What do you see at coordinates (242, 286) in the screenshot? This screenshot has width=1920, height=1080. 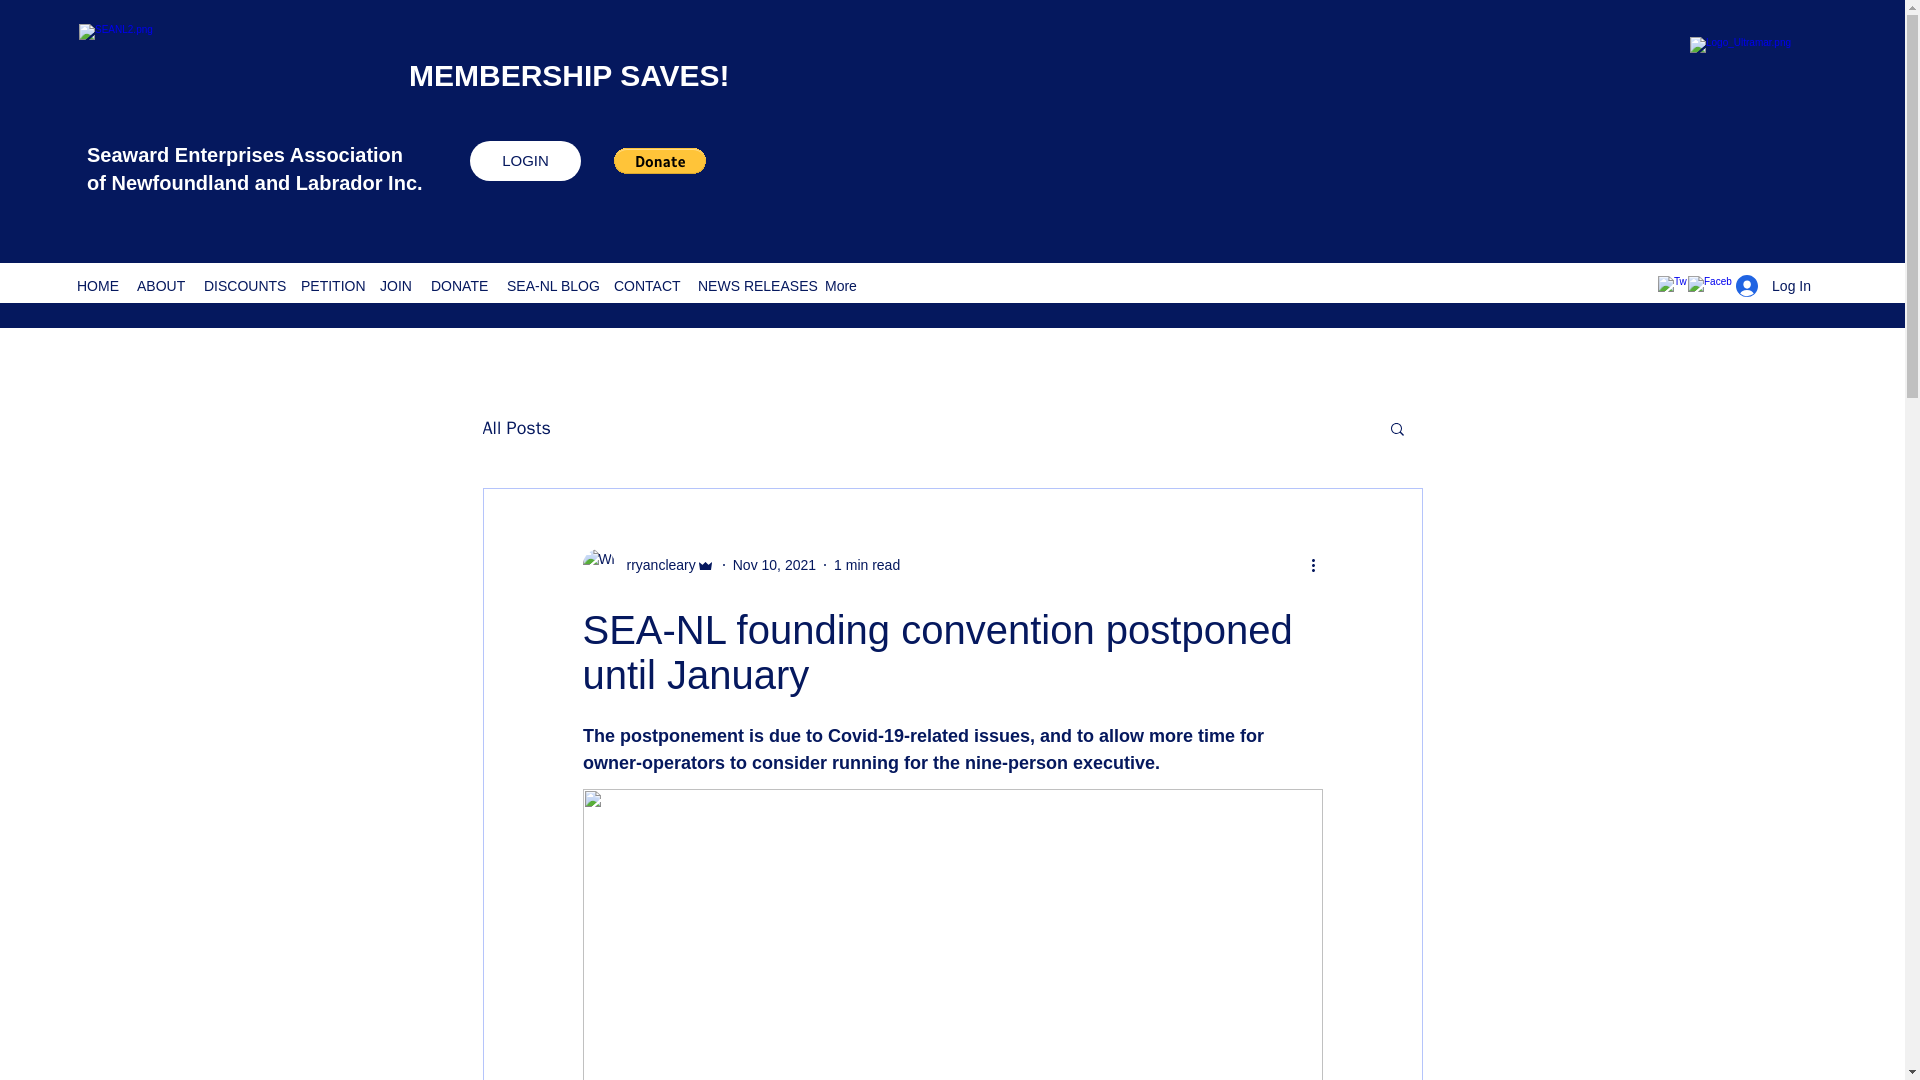 I see `DISCOUNTS` at bounding box center [242, 286].